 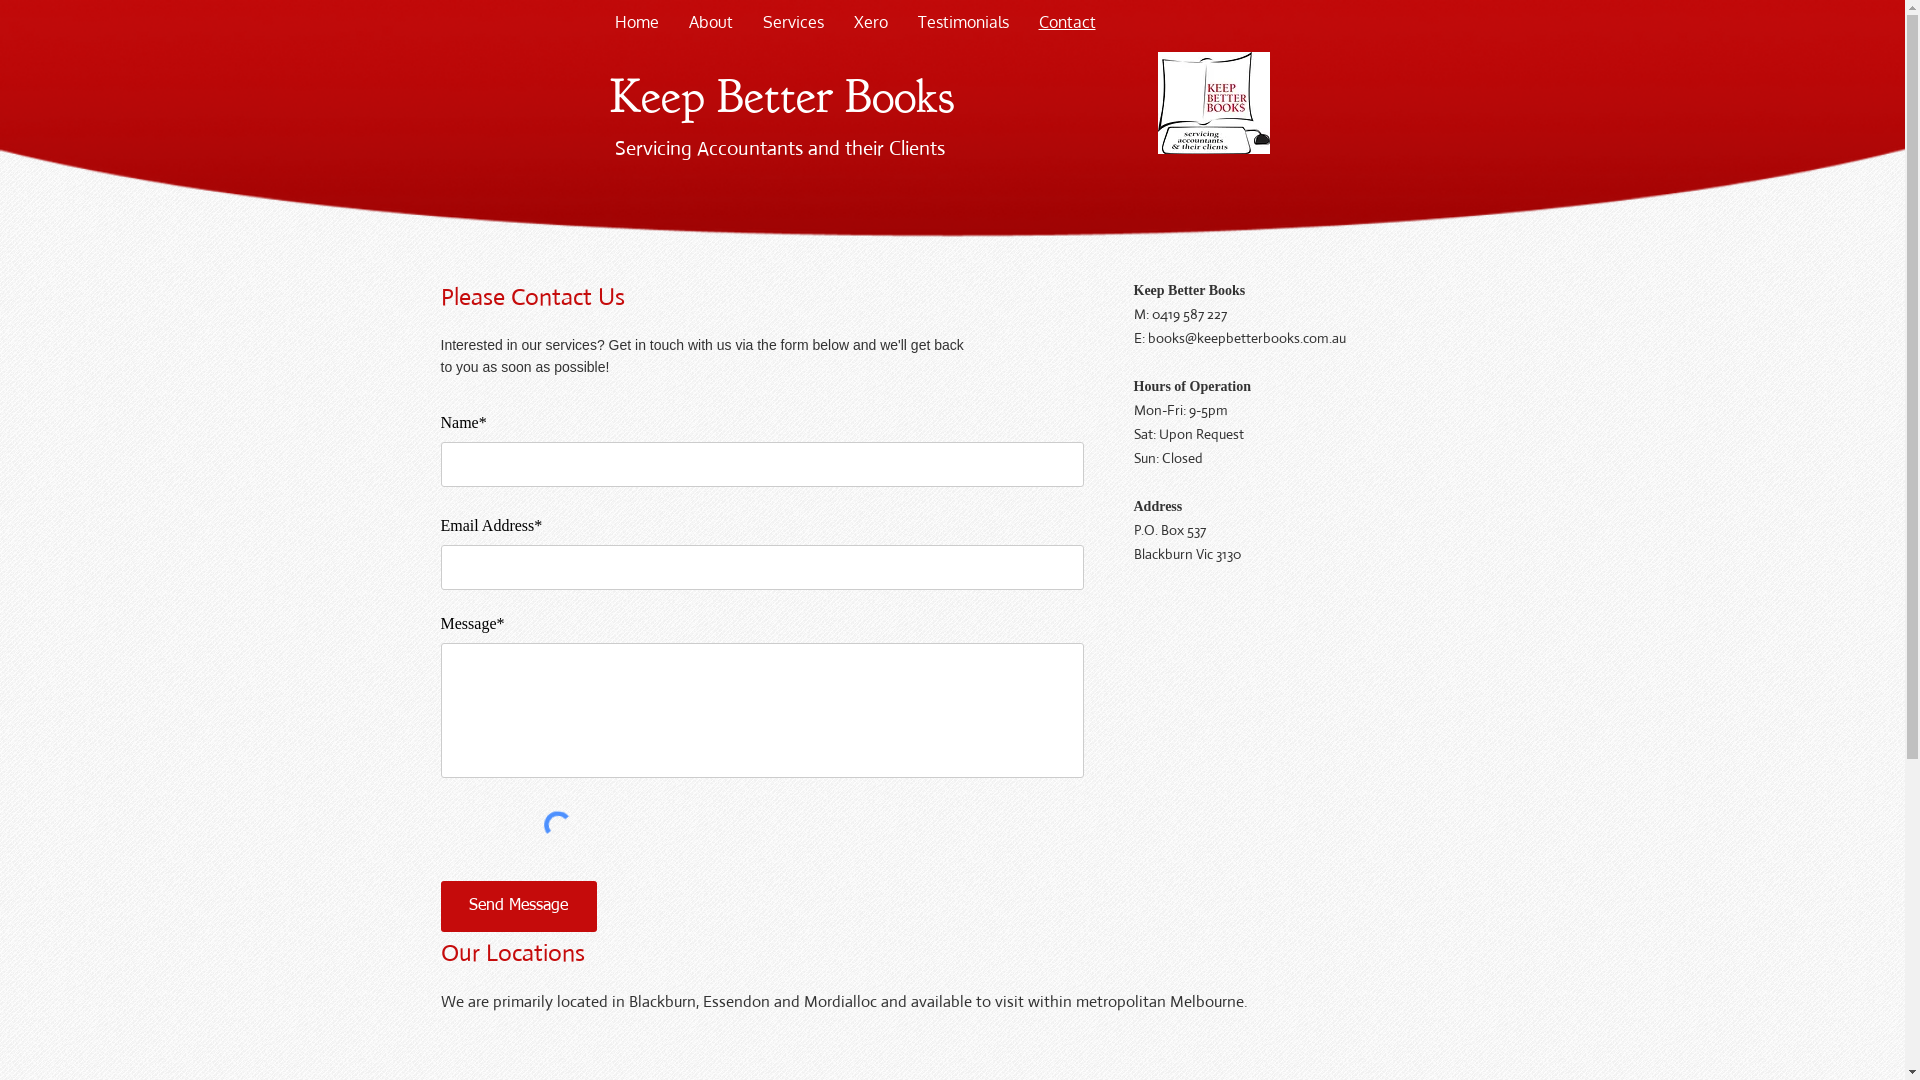 What do you see at coordinates (1247, 338) in the screenshot?
I see `books@keepbetterbooks.com.au` at bounding box center [1247, 338].